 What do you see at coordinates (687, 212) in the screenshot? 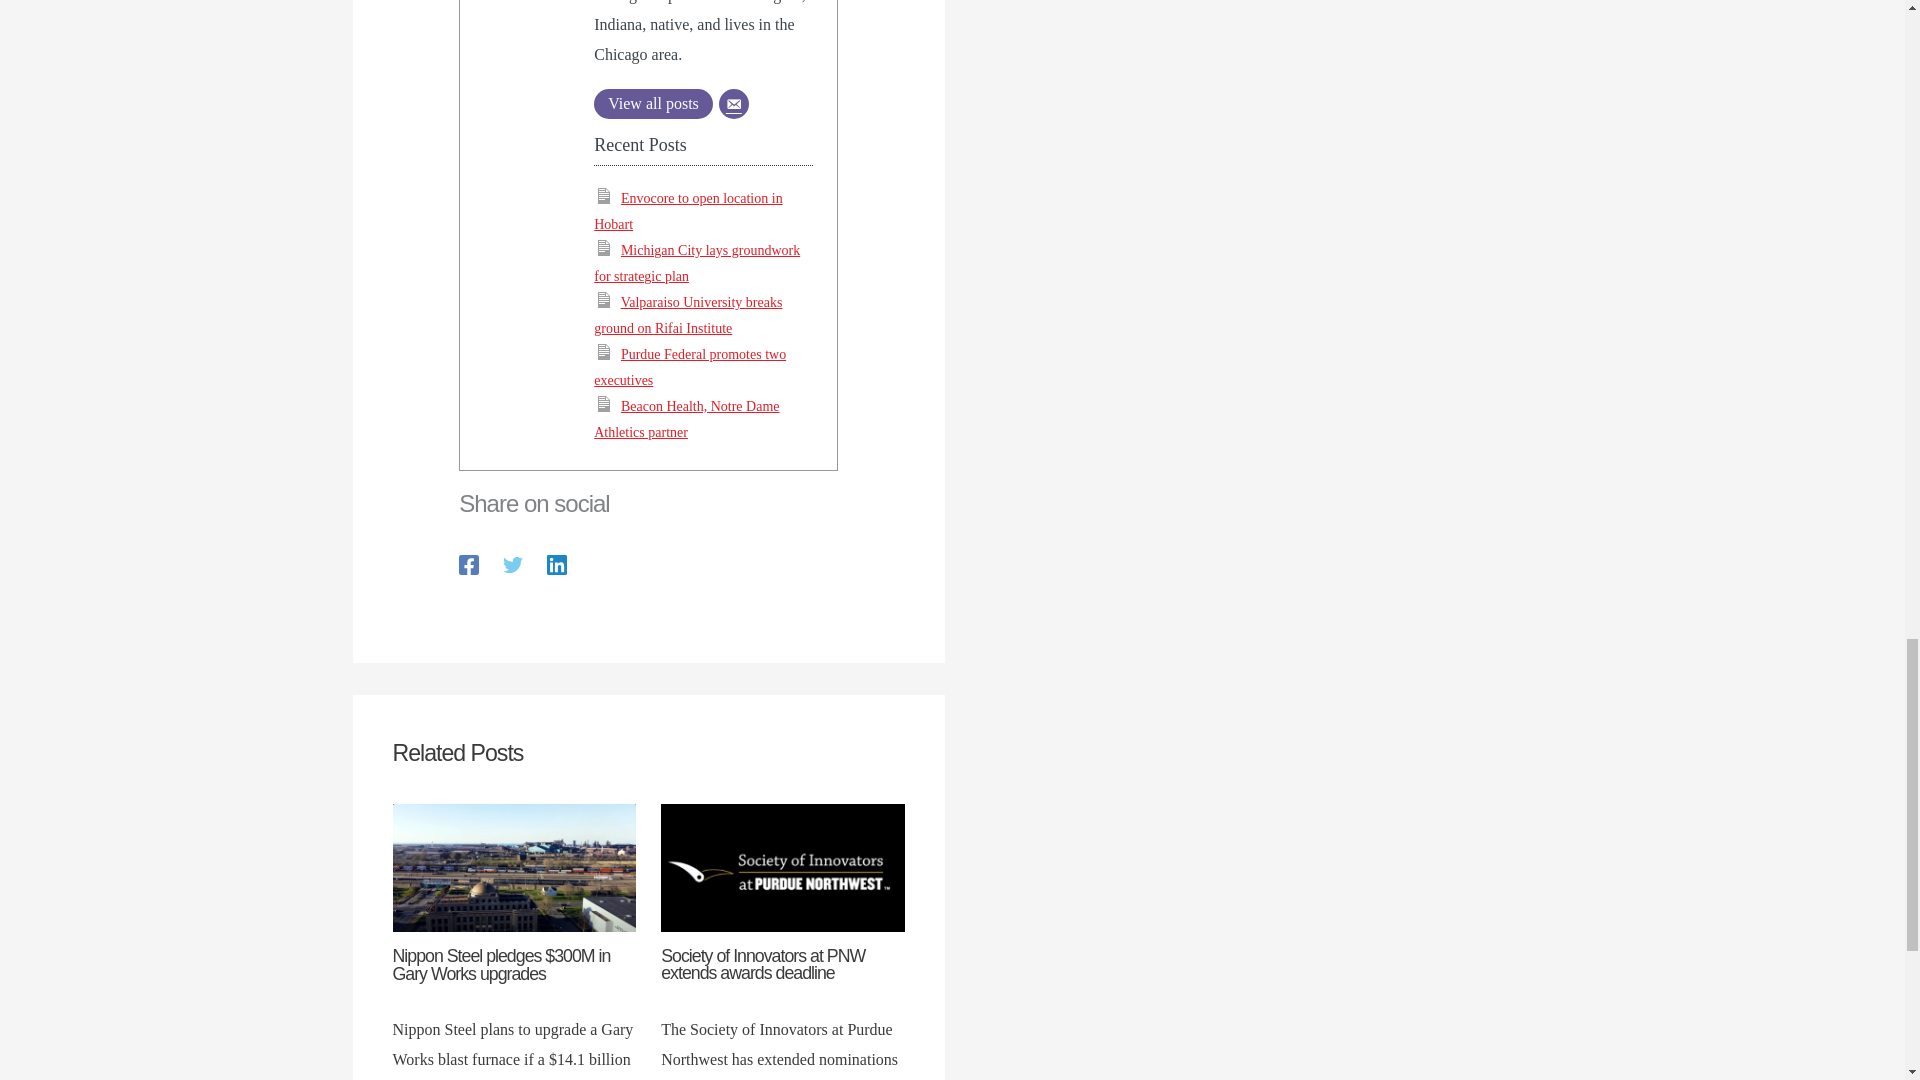
I see `Envocore to open location in Hobart` at bounding box center [687, 212].